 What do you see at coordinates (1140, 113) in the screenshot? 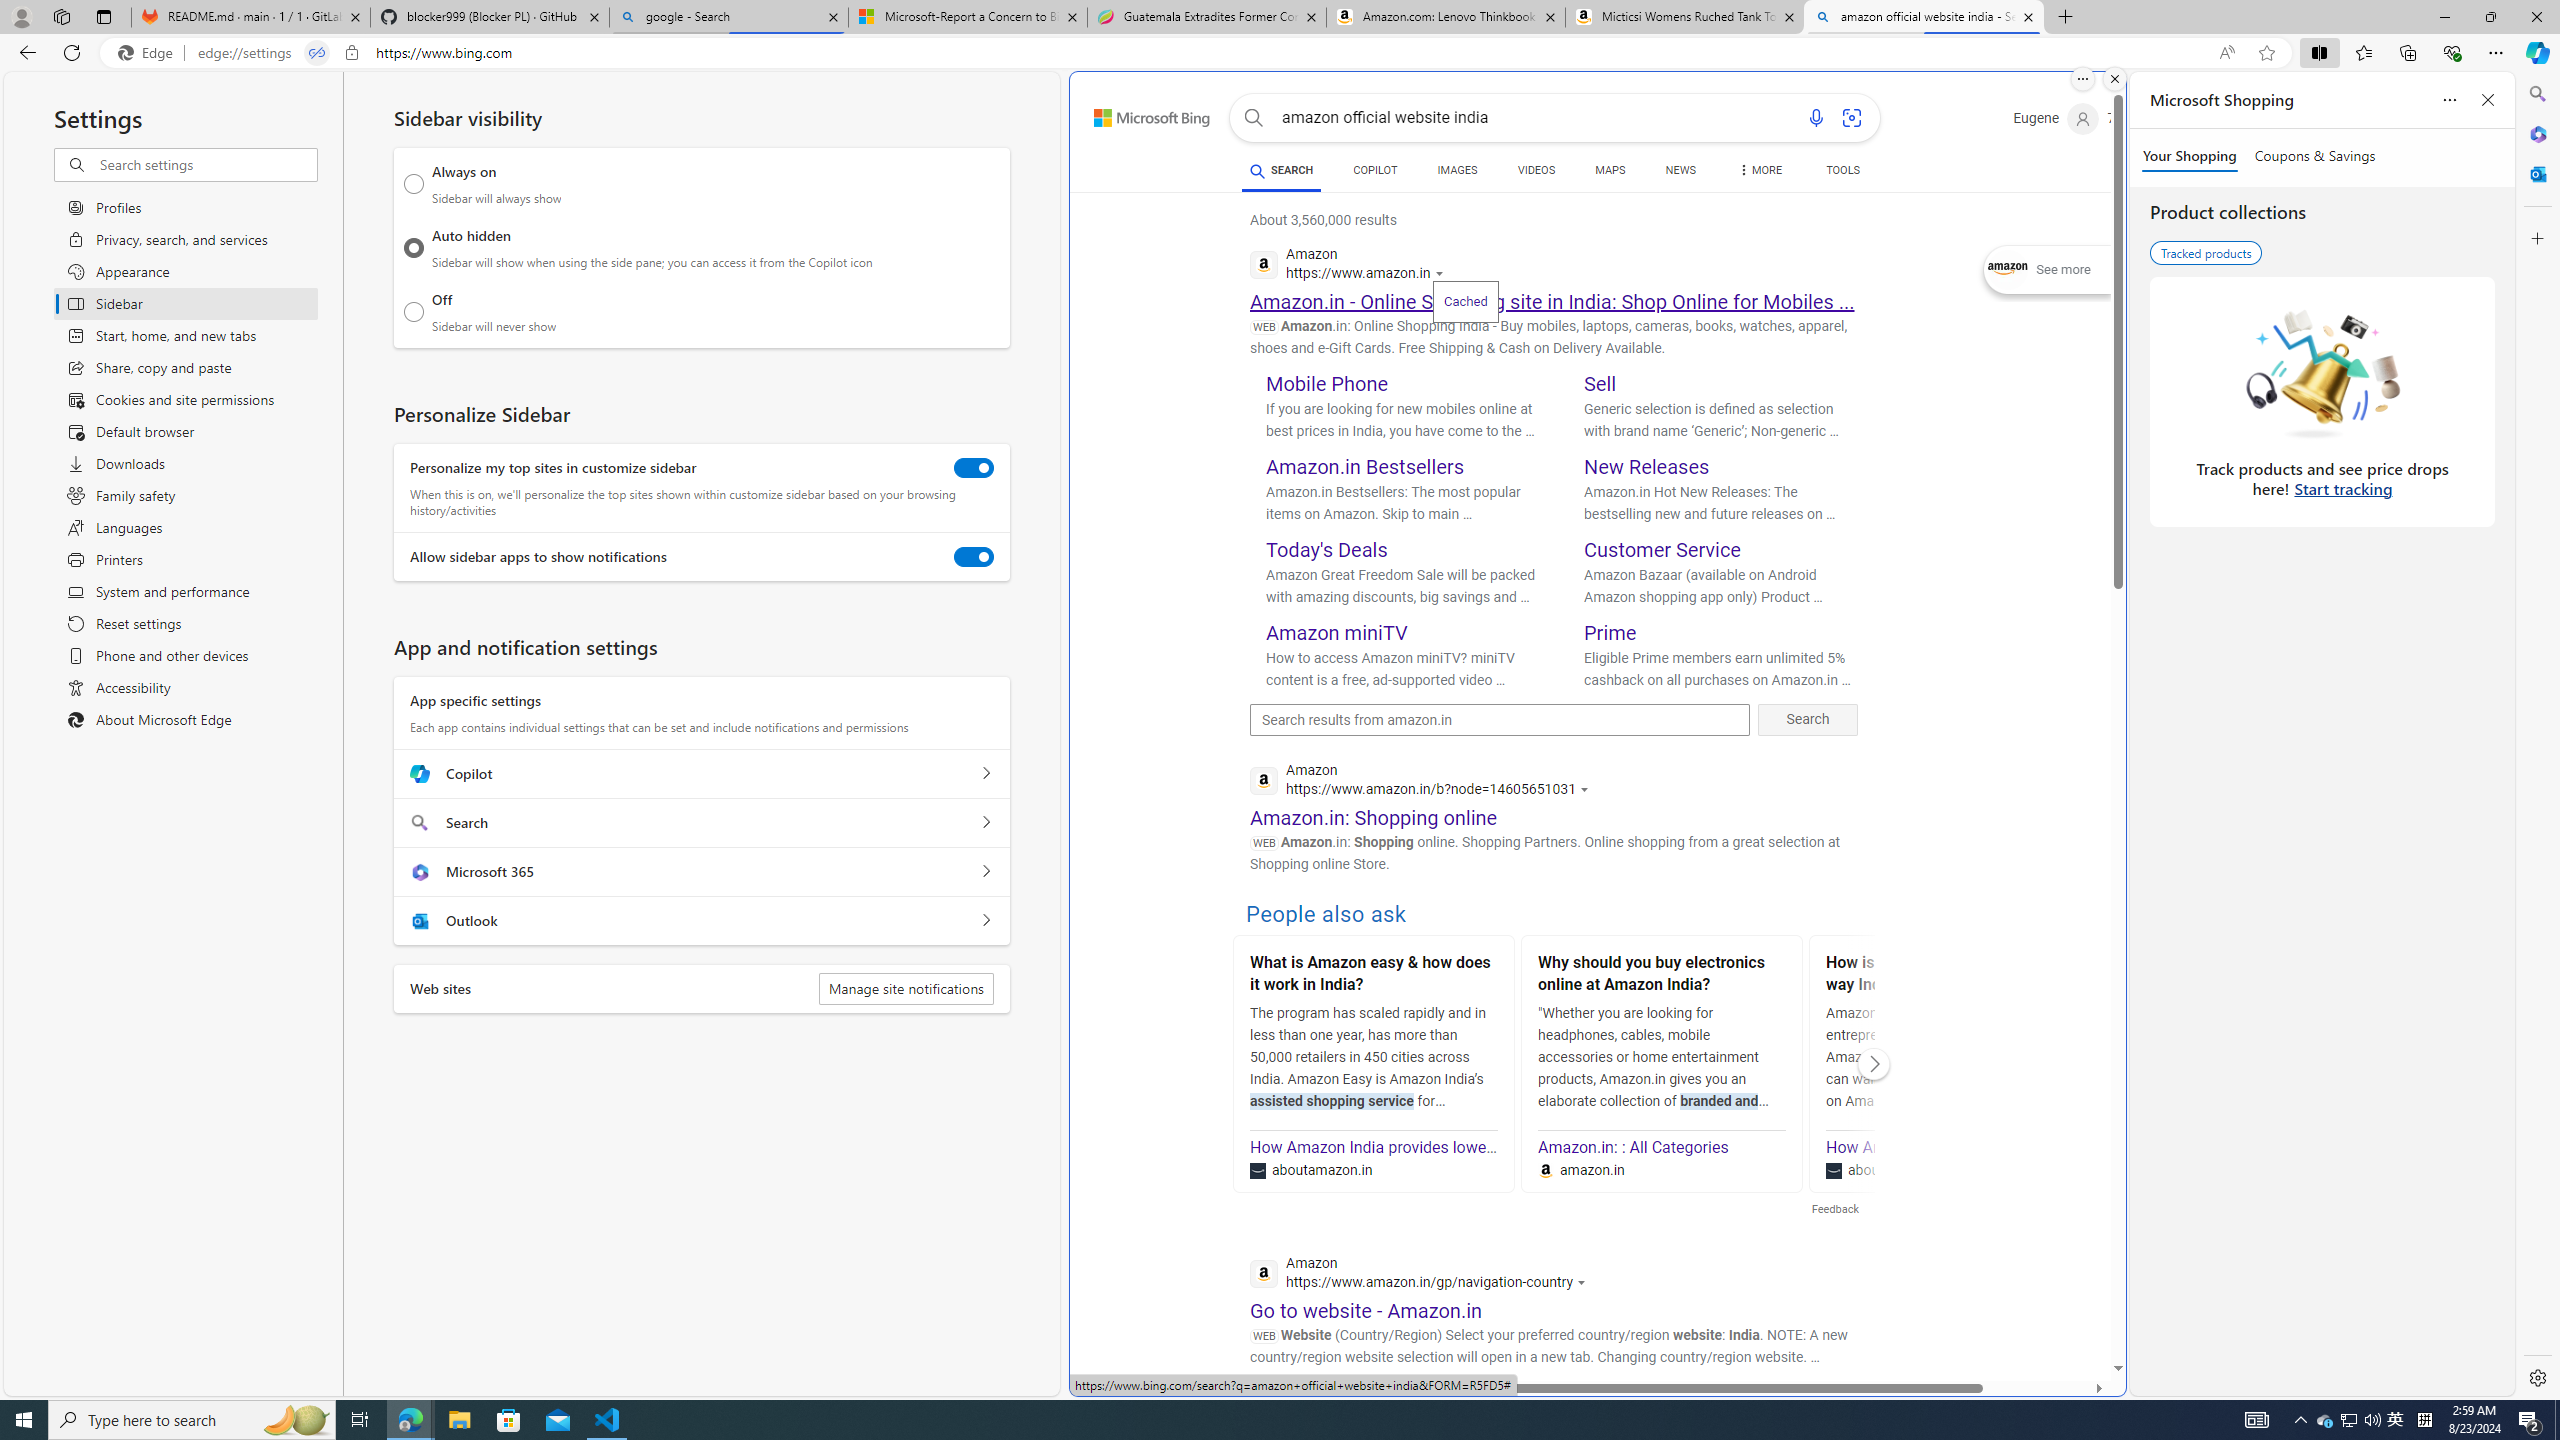
I see `Back to Bing search` at bounding box center [1140, 113].